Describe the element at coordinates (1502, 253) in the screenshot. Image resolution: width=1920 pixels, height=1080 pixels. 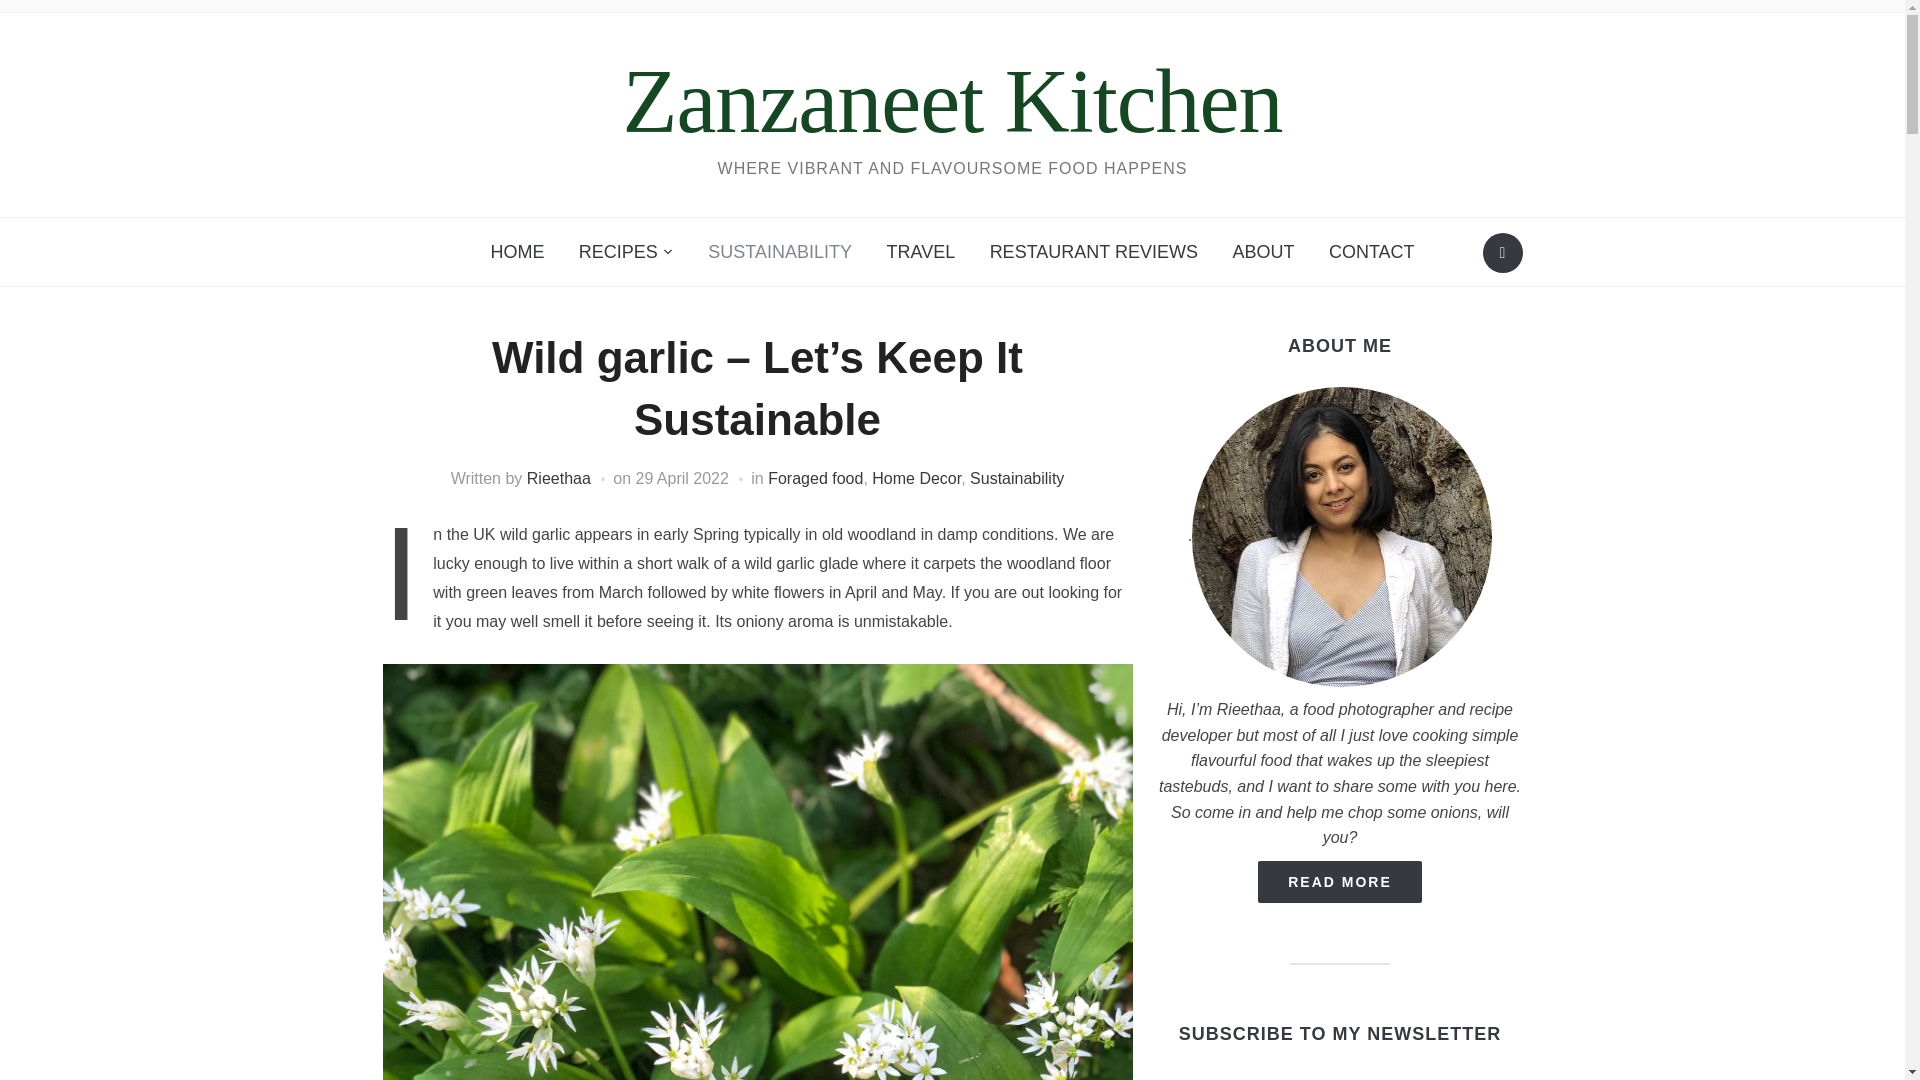
I see `Search` at that location.